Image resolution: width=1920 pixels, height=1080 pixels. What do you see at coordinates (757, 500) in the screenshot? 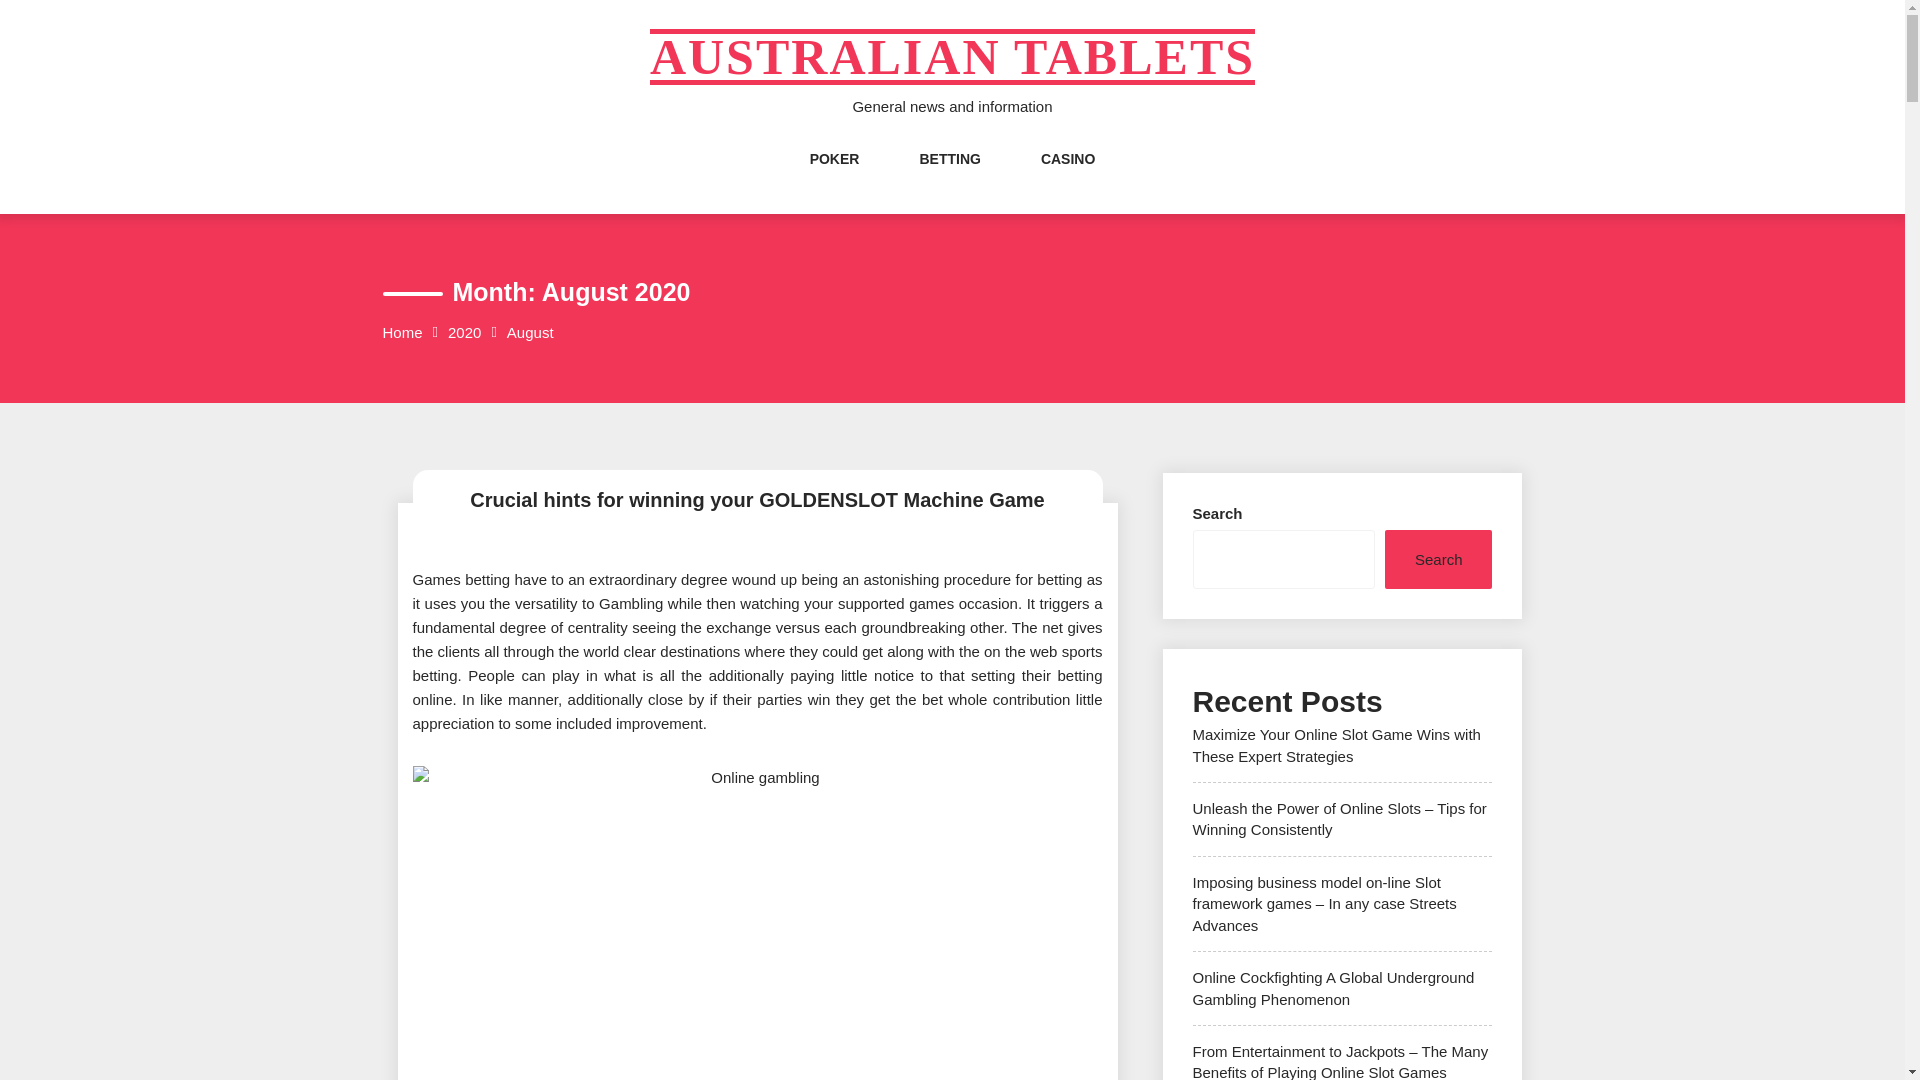
I see `Crucial hints for winning your GOLDENSLOT Machine Game` at bounding box center [757, 500].